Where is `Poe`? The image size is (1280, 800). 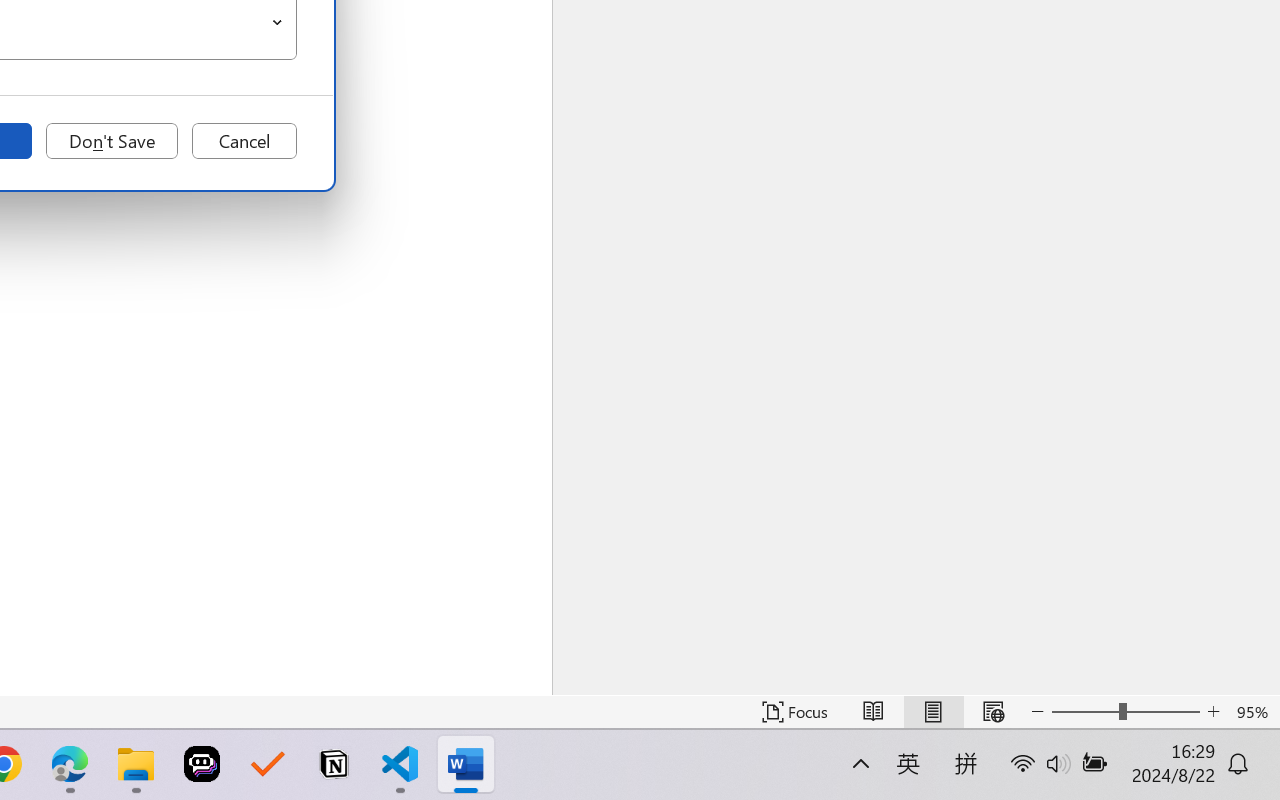 Poe is located at coordinates (202, 764).